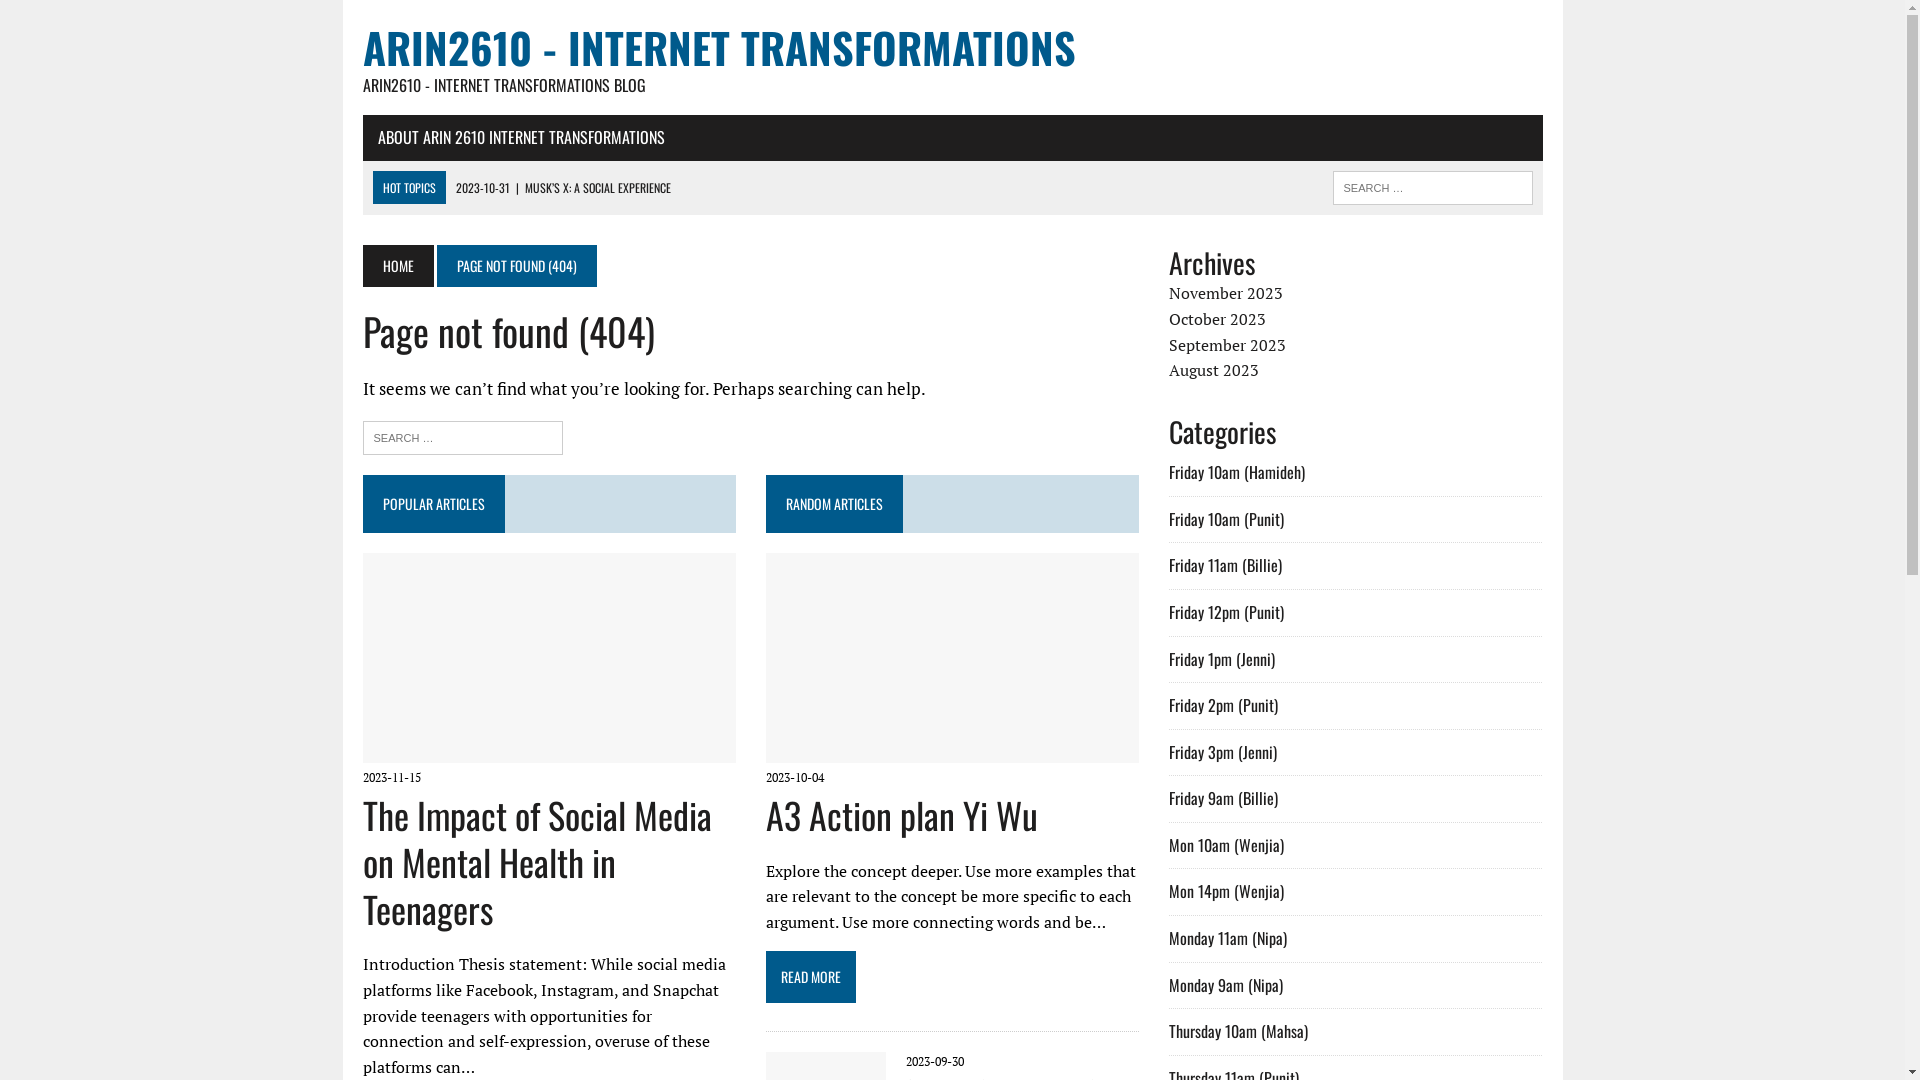 The width and height of the screenshot is (1920, 1080). I want to click on Monday 11am (Nipa), so click(1228, 938).